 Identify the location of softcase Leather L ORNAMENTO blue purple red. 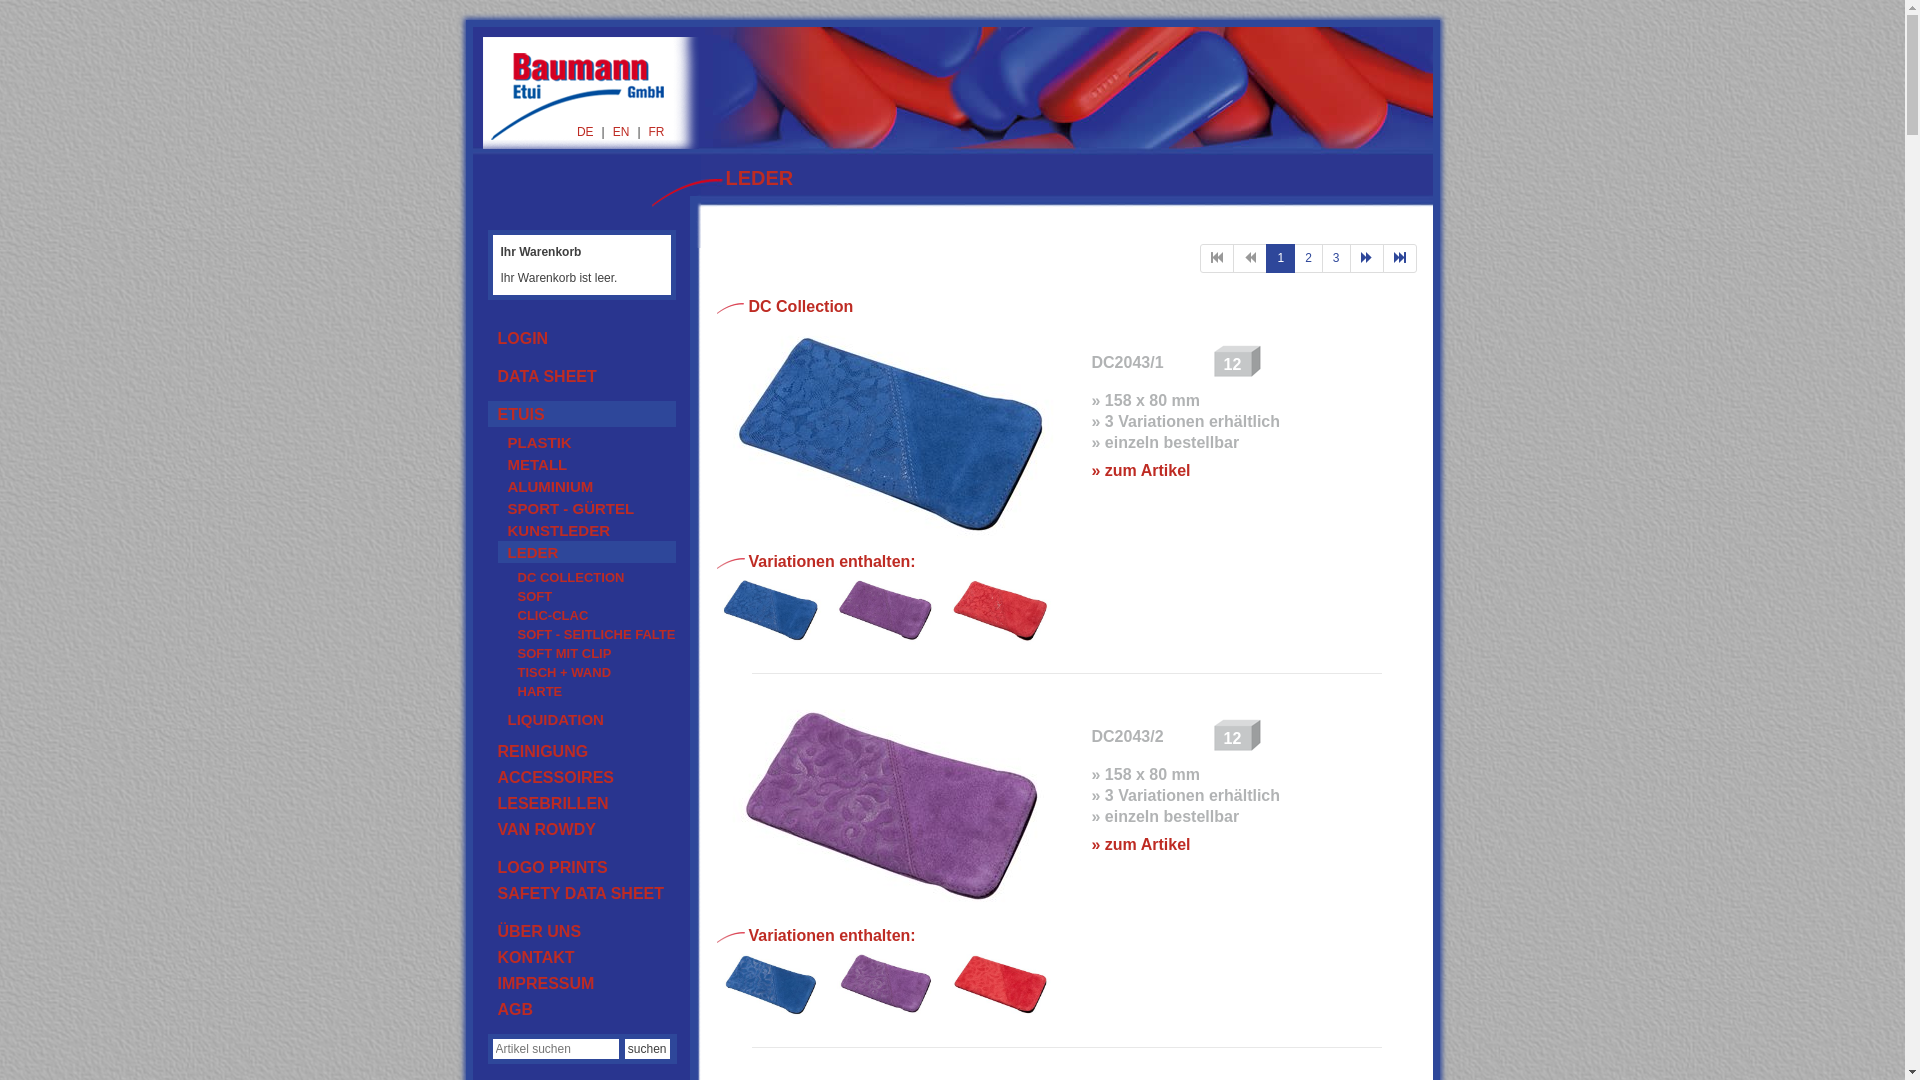
(891, 810).